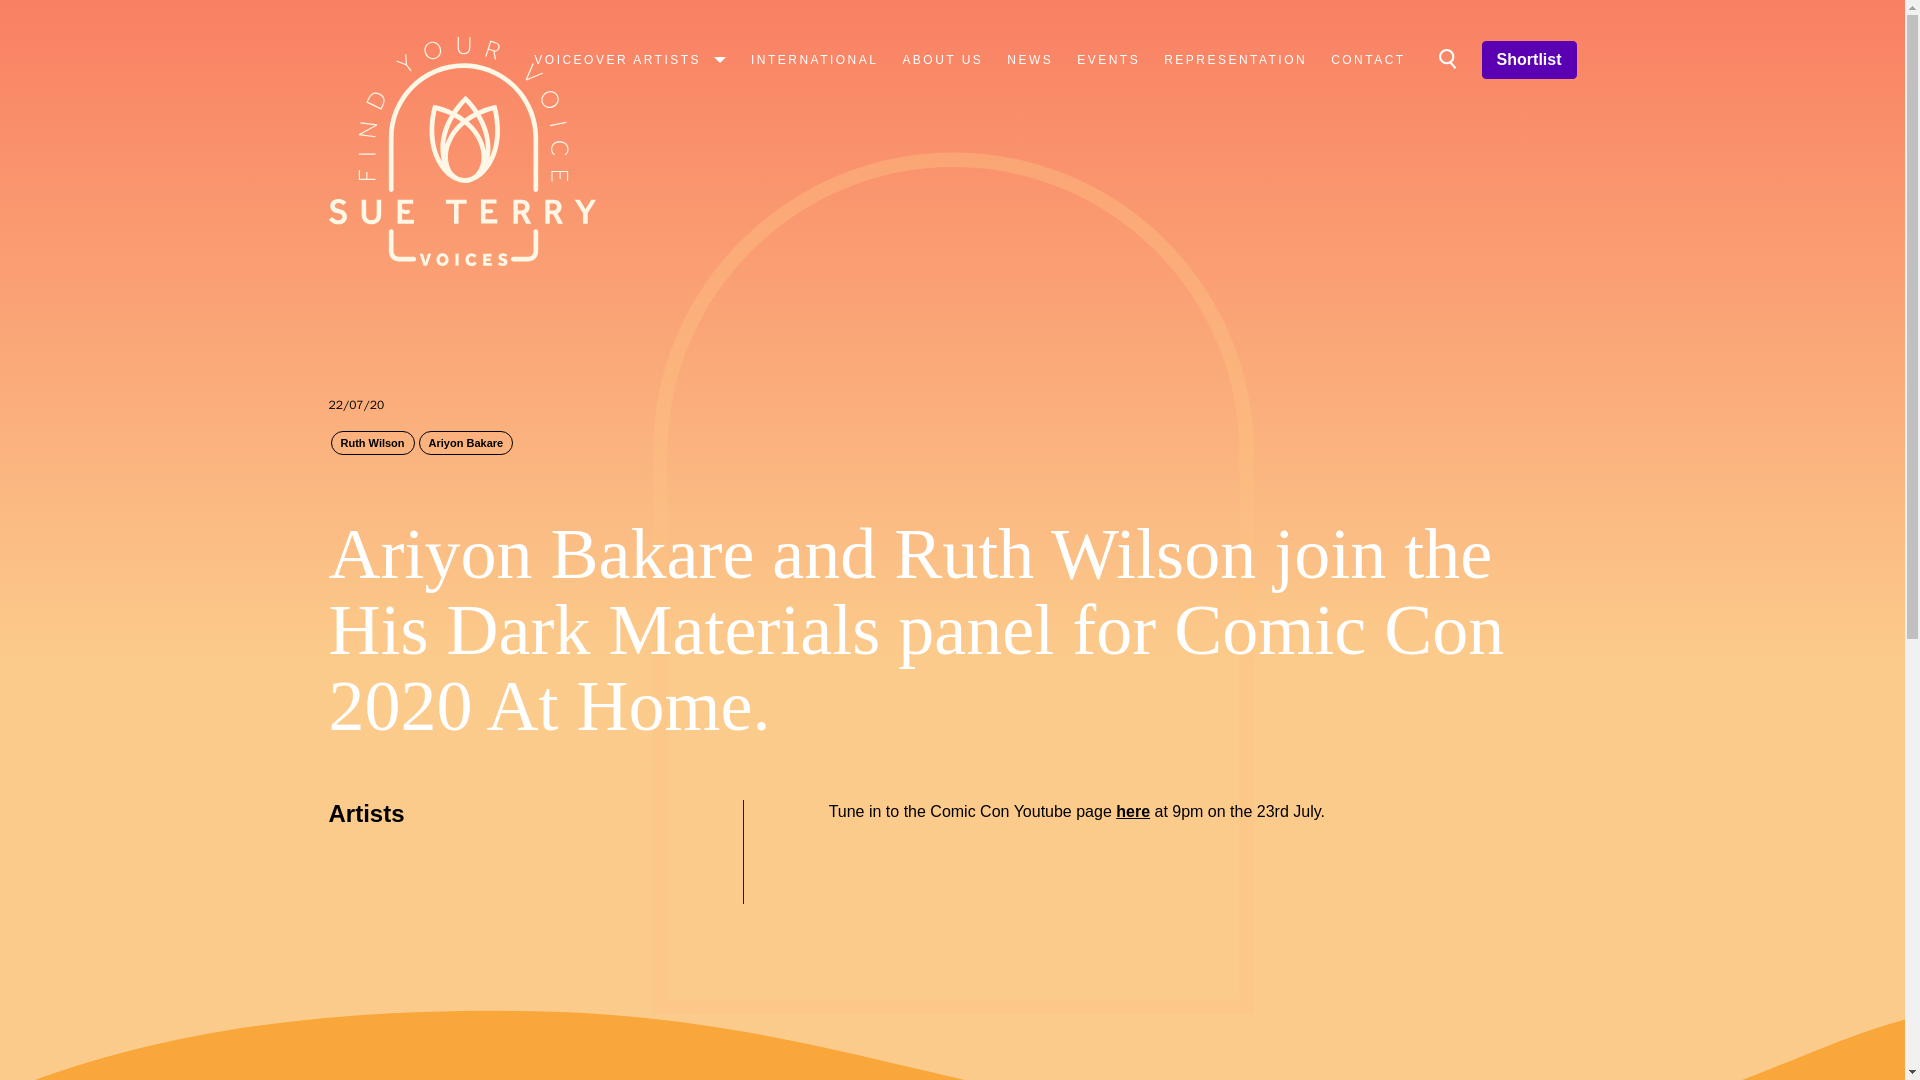 The width and height of the screenshot is (1920, 1080). I want to click on VOICEOVER ARTISTS, so click(630, 59).